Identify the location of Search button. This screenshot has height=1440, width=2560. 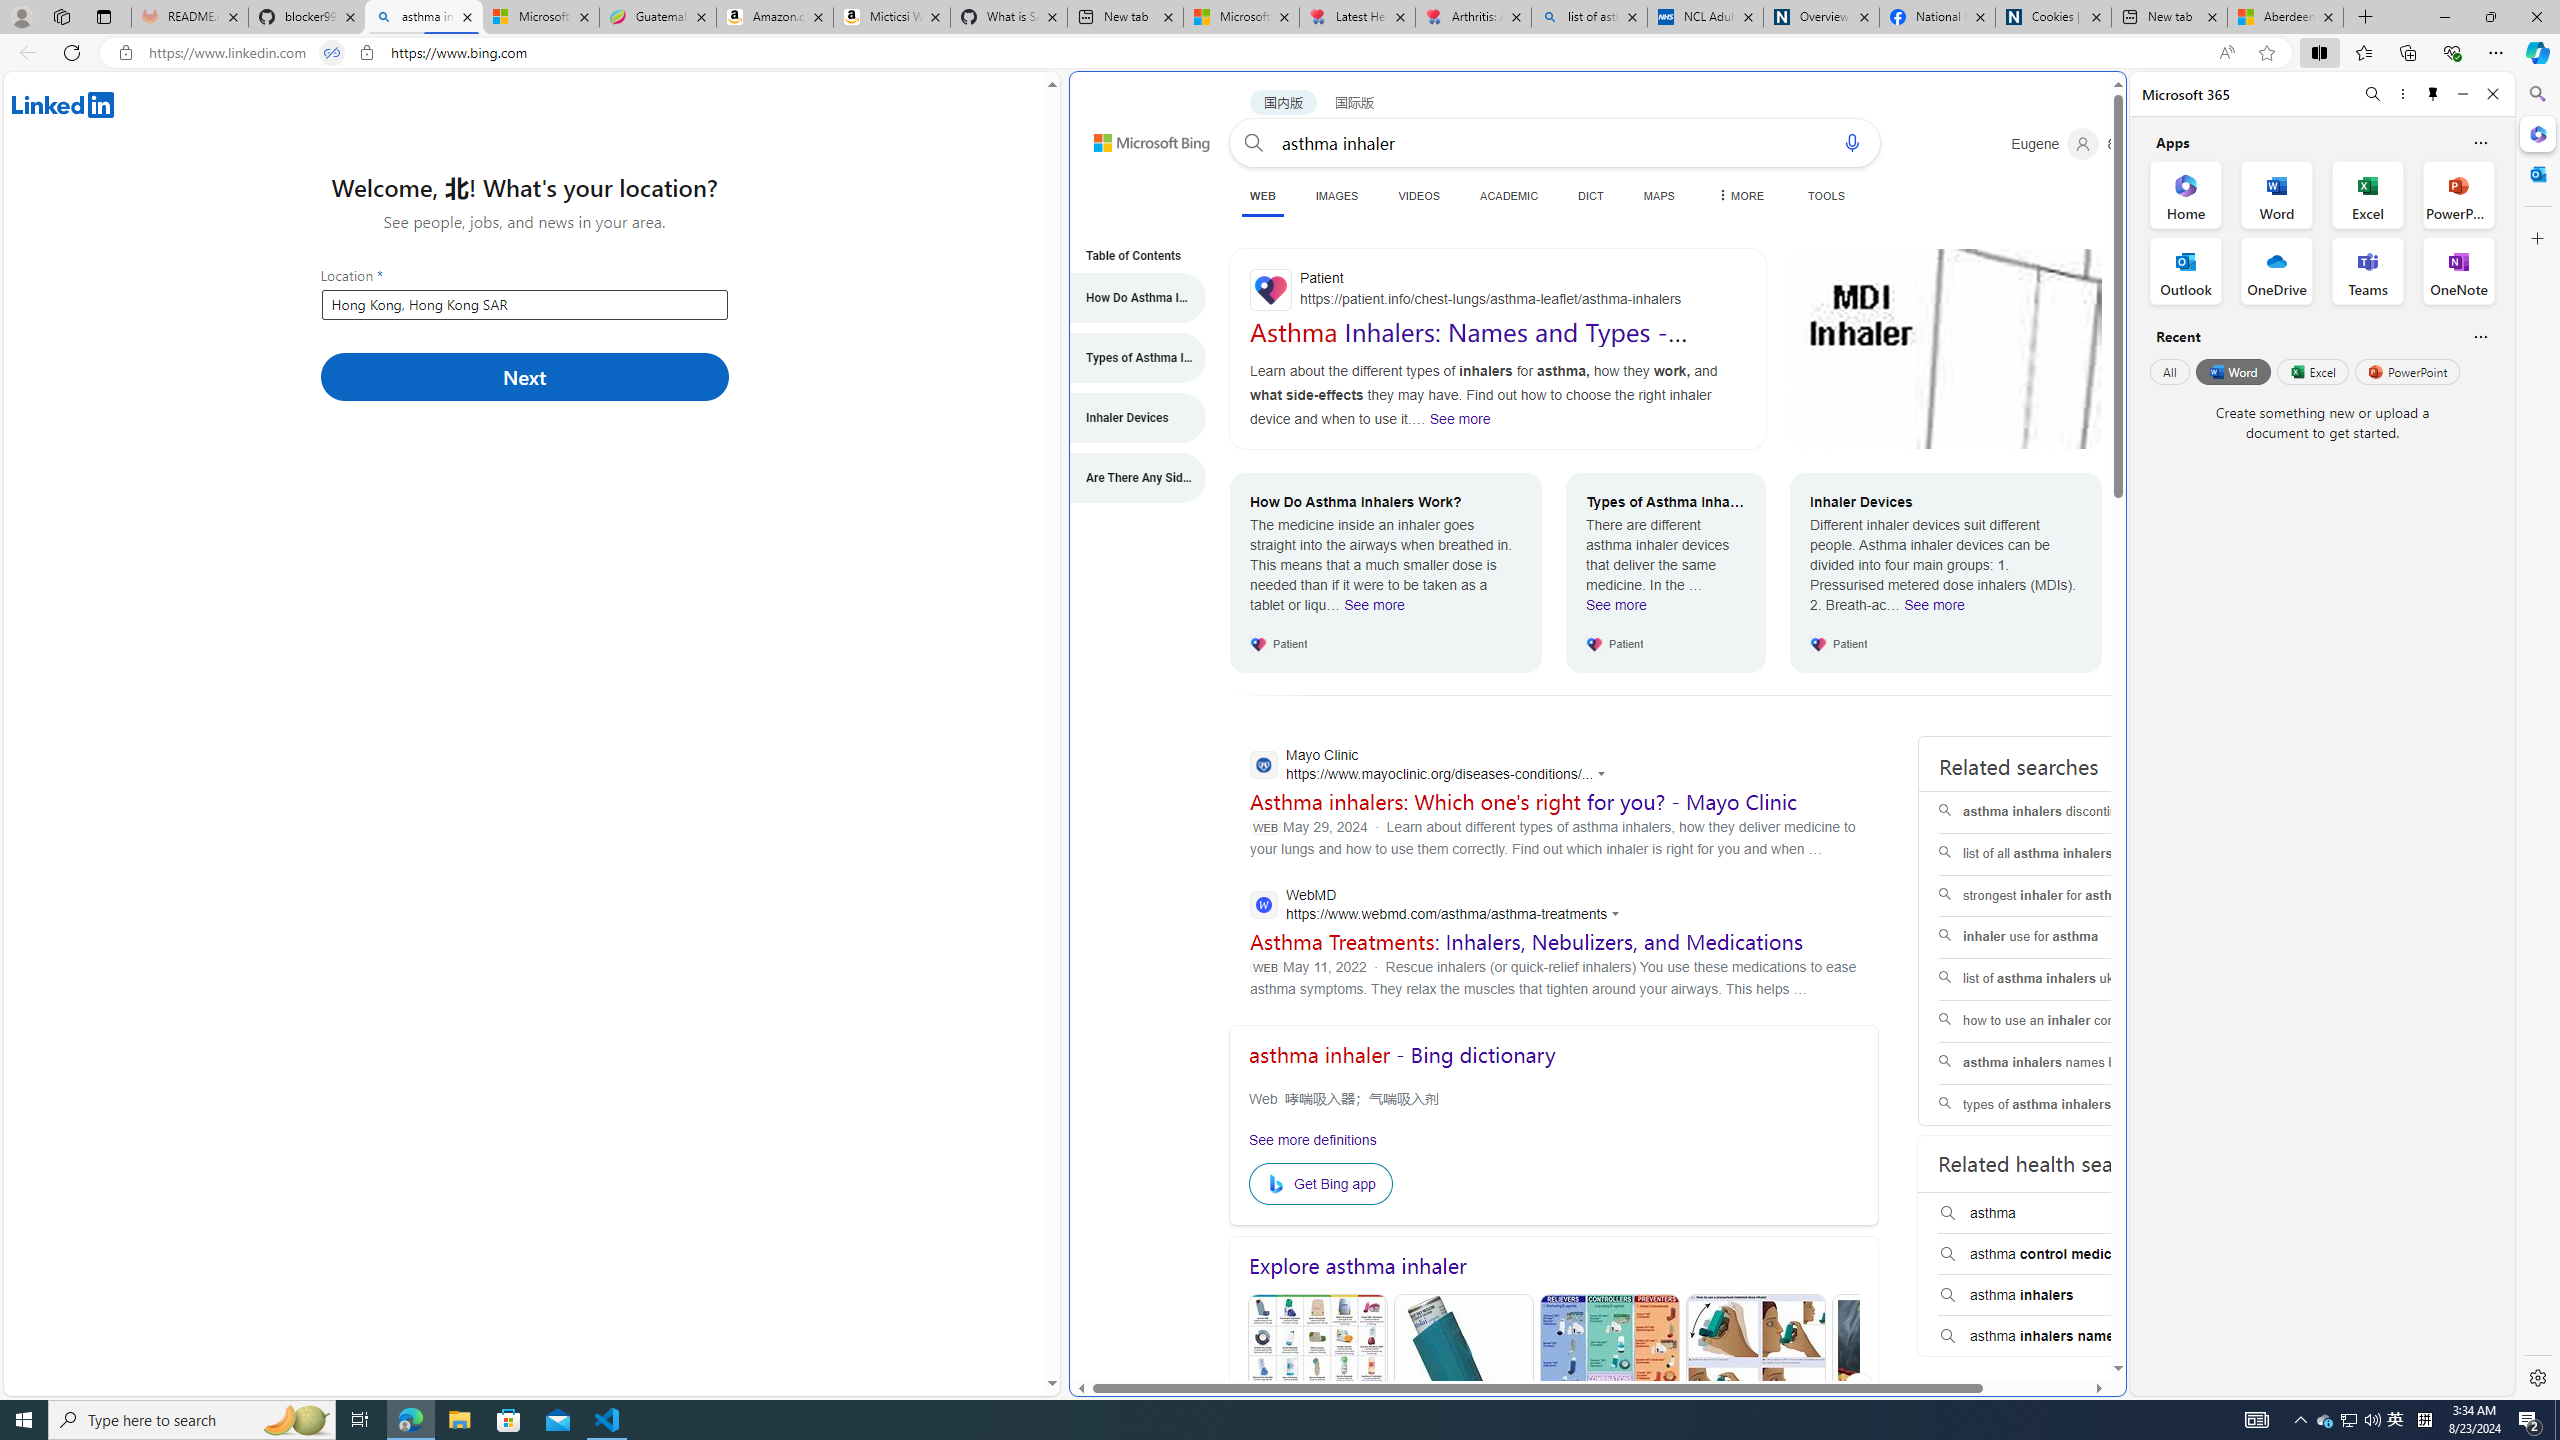
(1254, 142).